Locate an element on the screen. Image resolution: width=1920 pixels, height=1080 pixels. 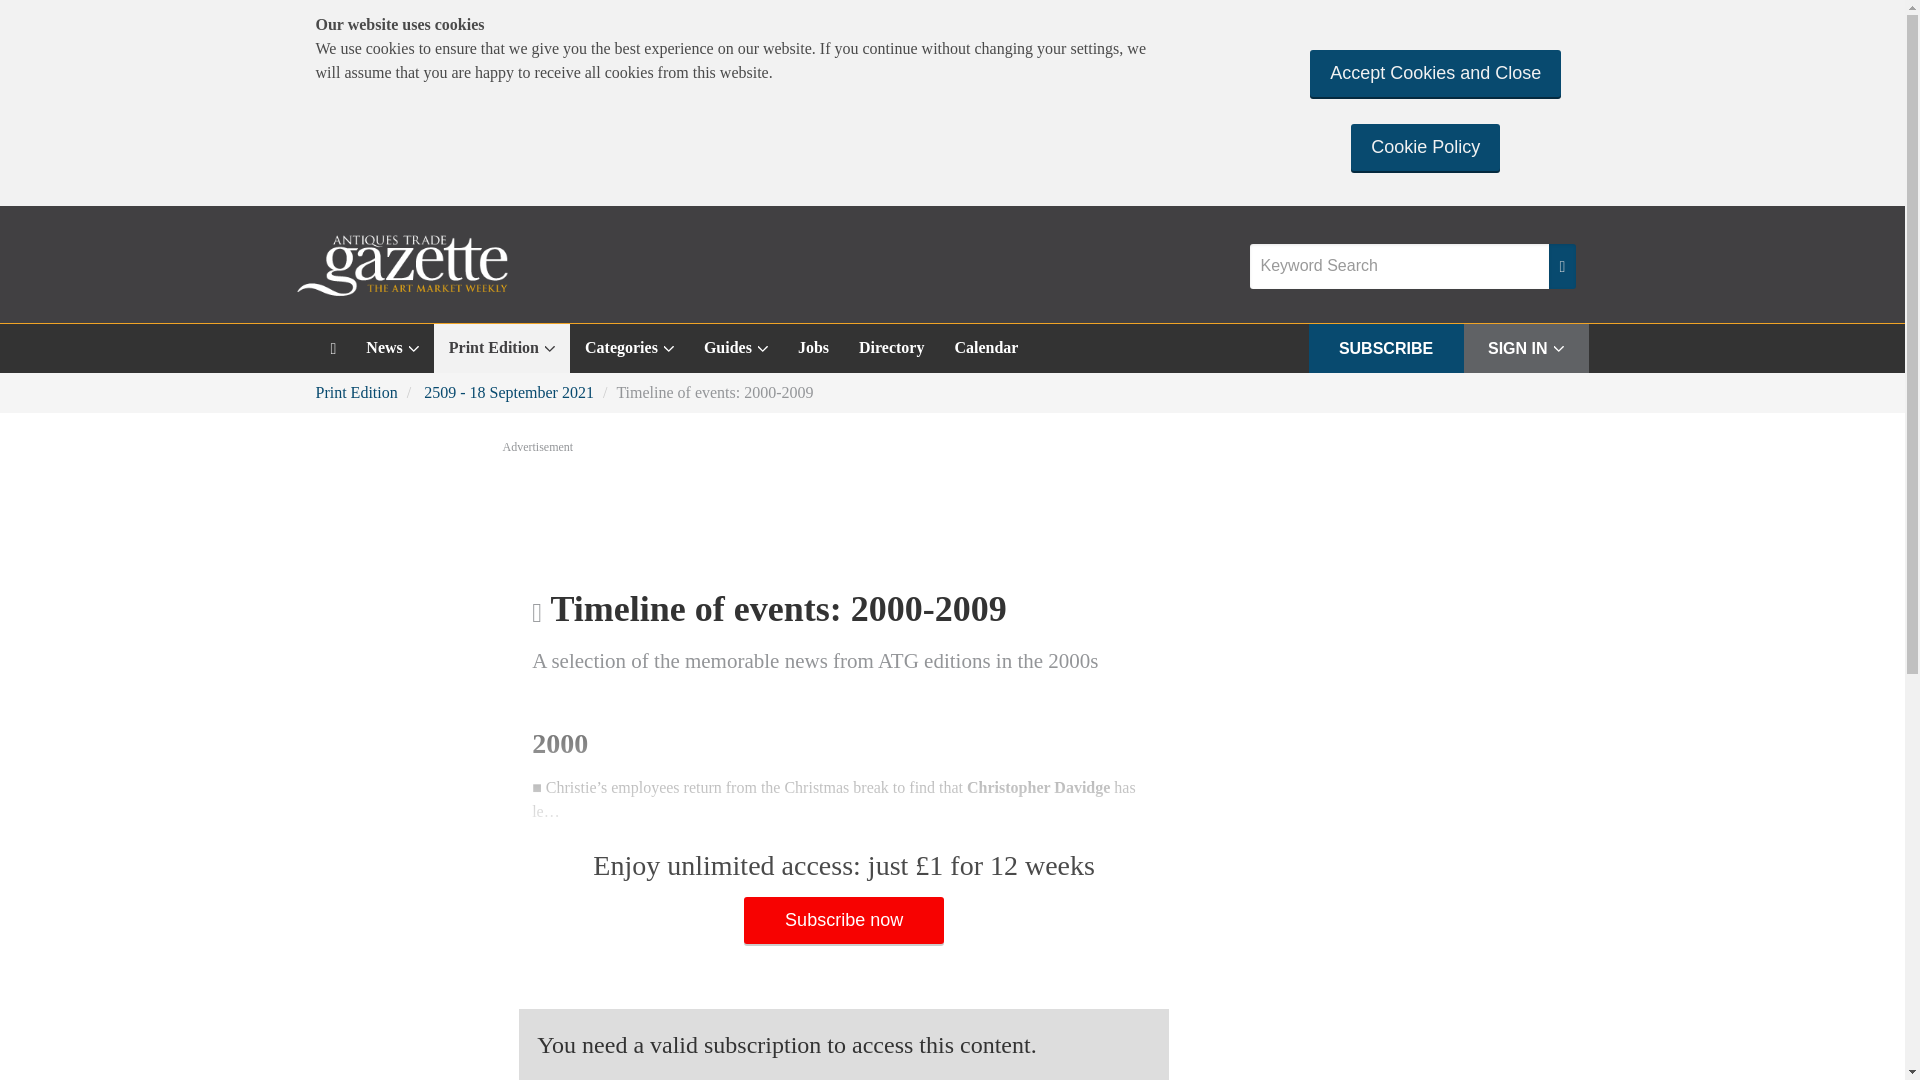
Cookie Policy is located at coordinates (1425, 147).